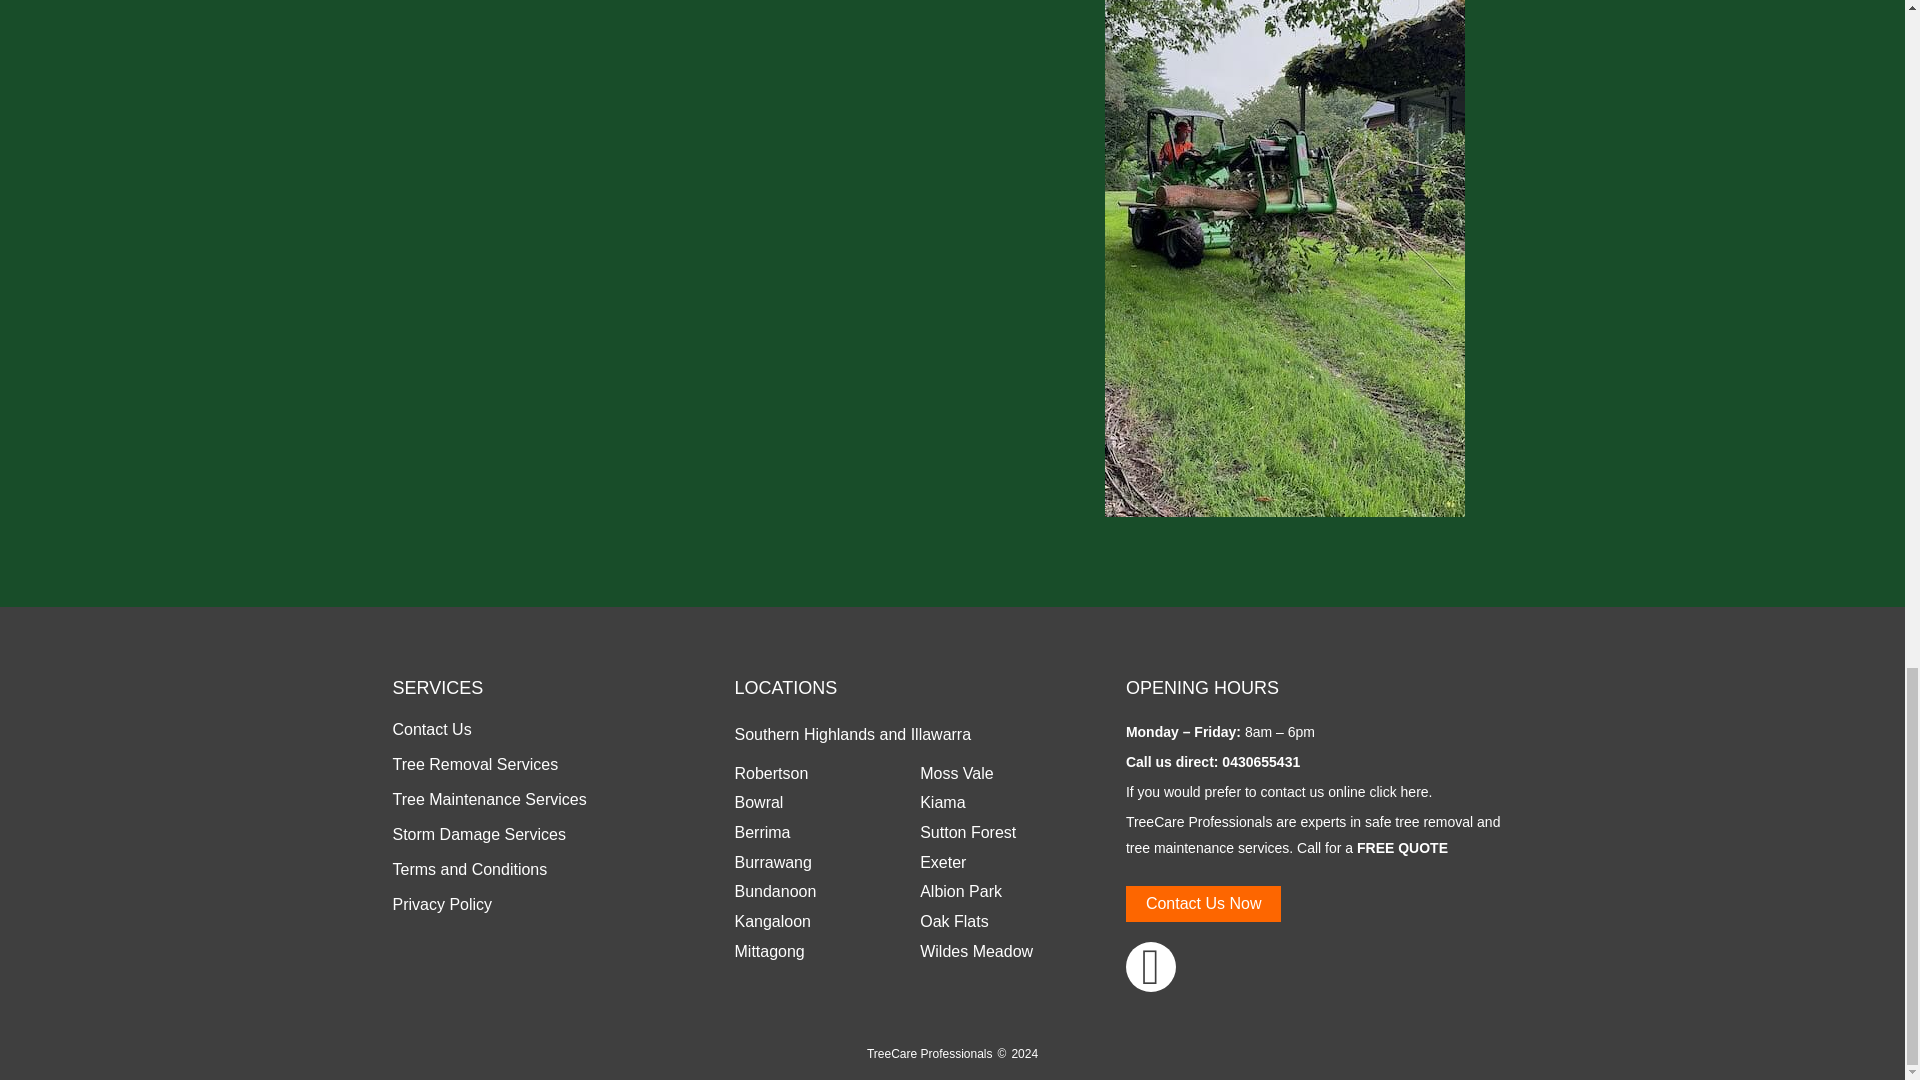  Describe the element at coordinates (488, 800) in the screenshot. I see `Tree Maintenance Services` at that location.